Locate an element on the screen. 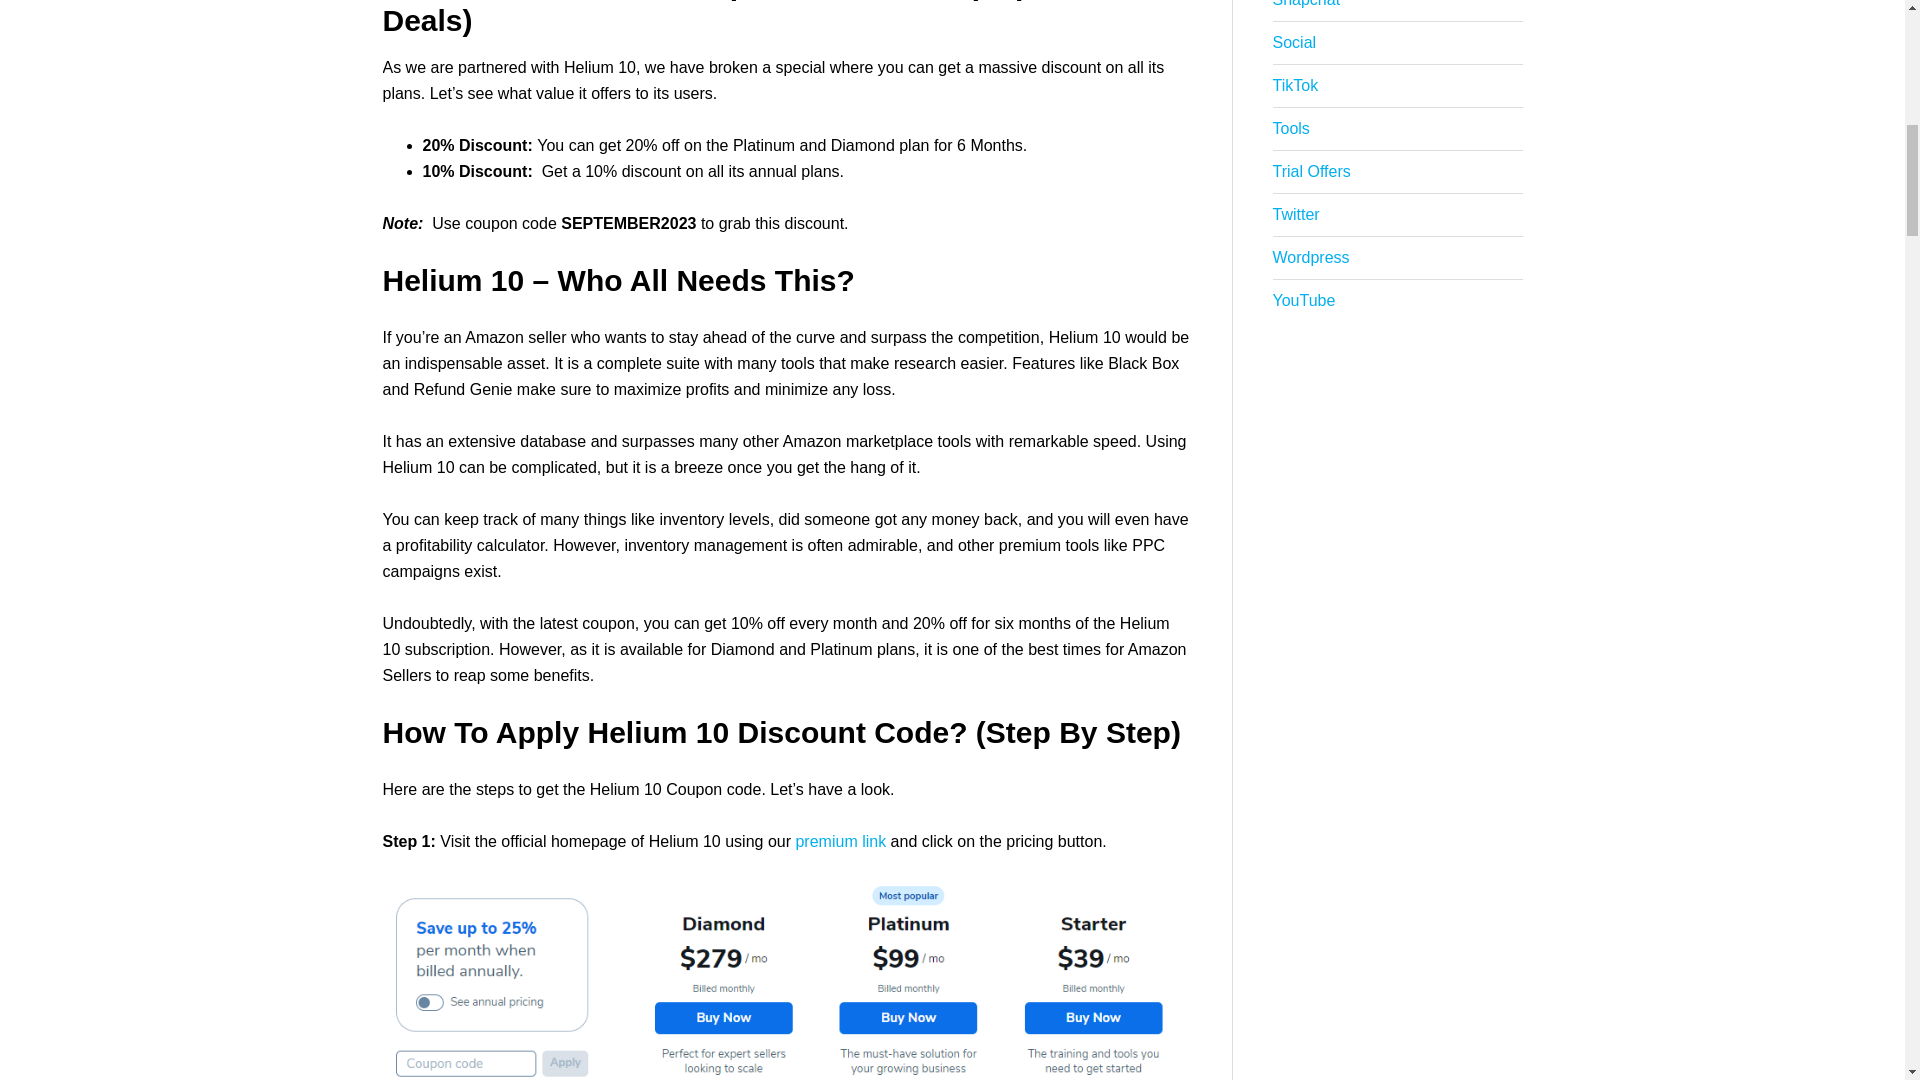 The image size is (1920, 1080). Helium 10 Pricing is located at coordinates (786, 980).